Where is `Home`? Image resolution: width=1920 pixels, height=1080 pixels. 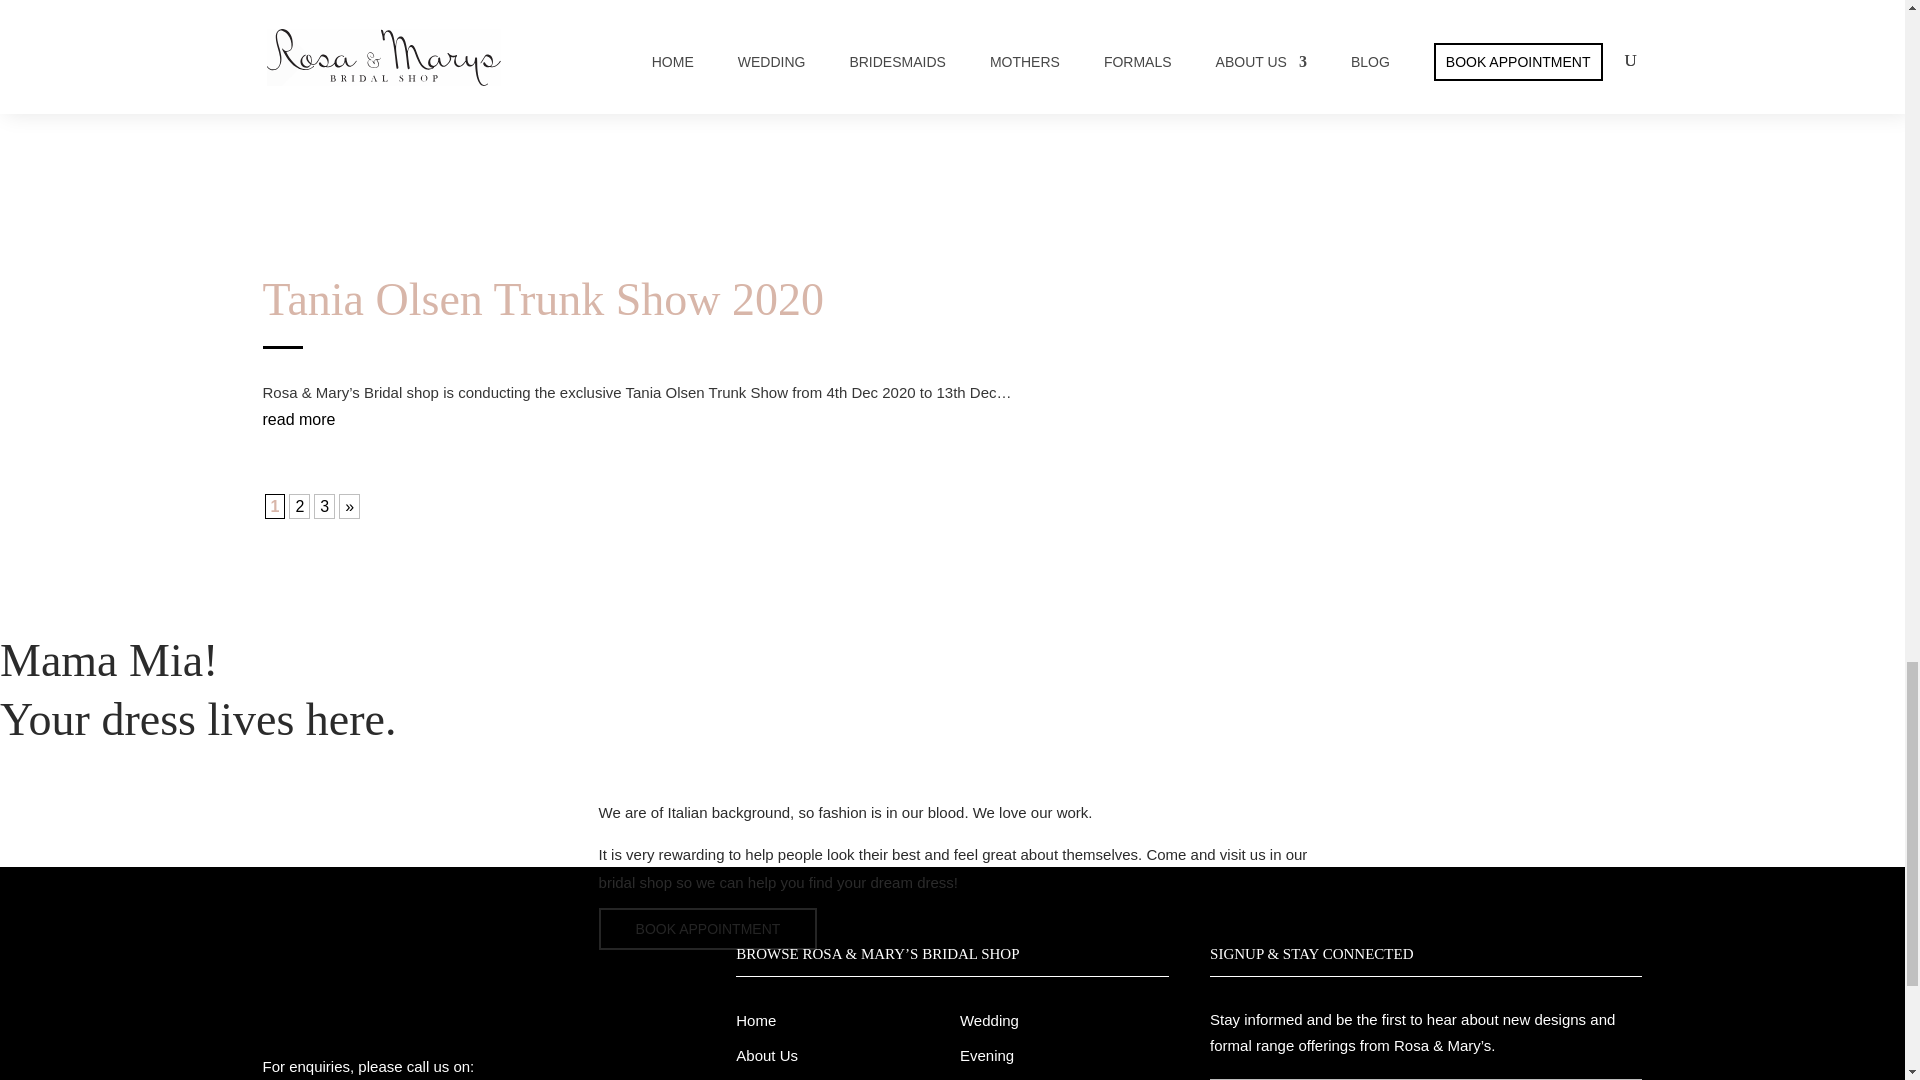 Home is located at coordinates (755, 1020).